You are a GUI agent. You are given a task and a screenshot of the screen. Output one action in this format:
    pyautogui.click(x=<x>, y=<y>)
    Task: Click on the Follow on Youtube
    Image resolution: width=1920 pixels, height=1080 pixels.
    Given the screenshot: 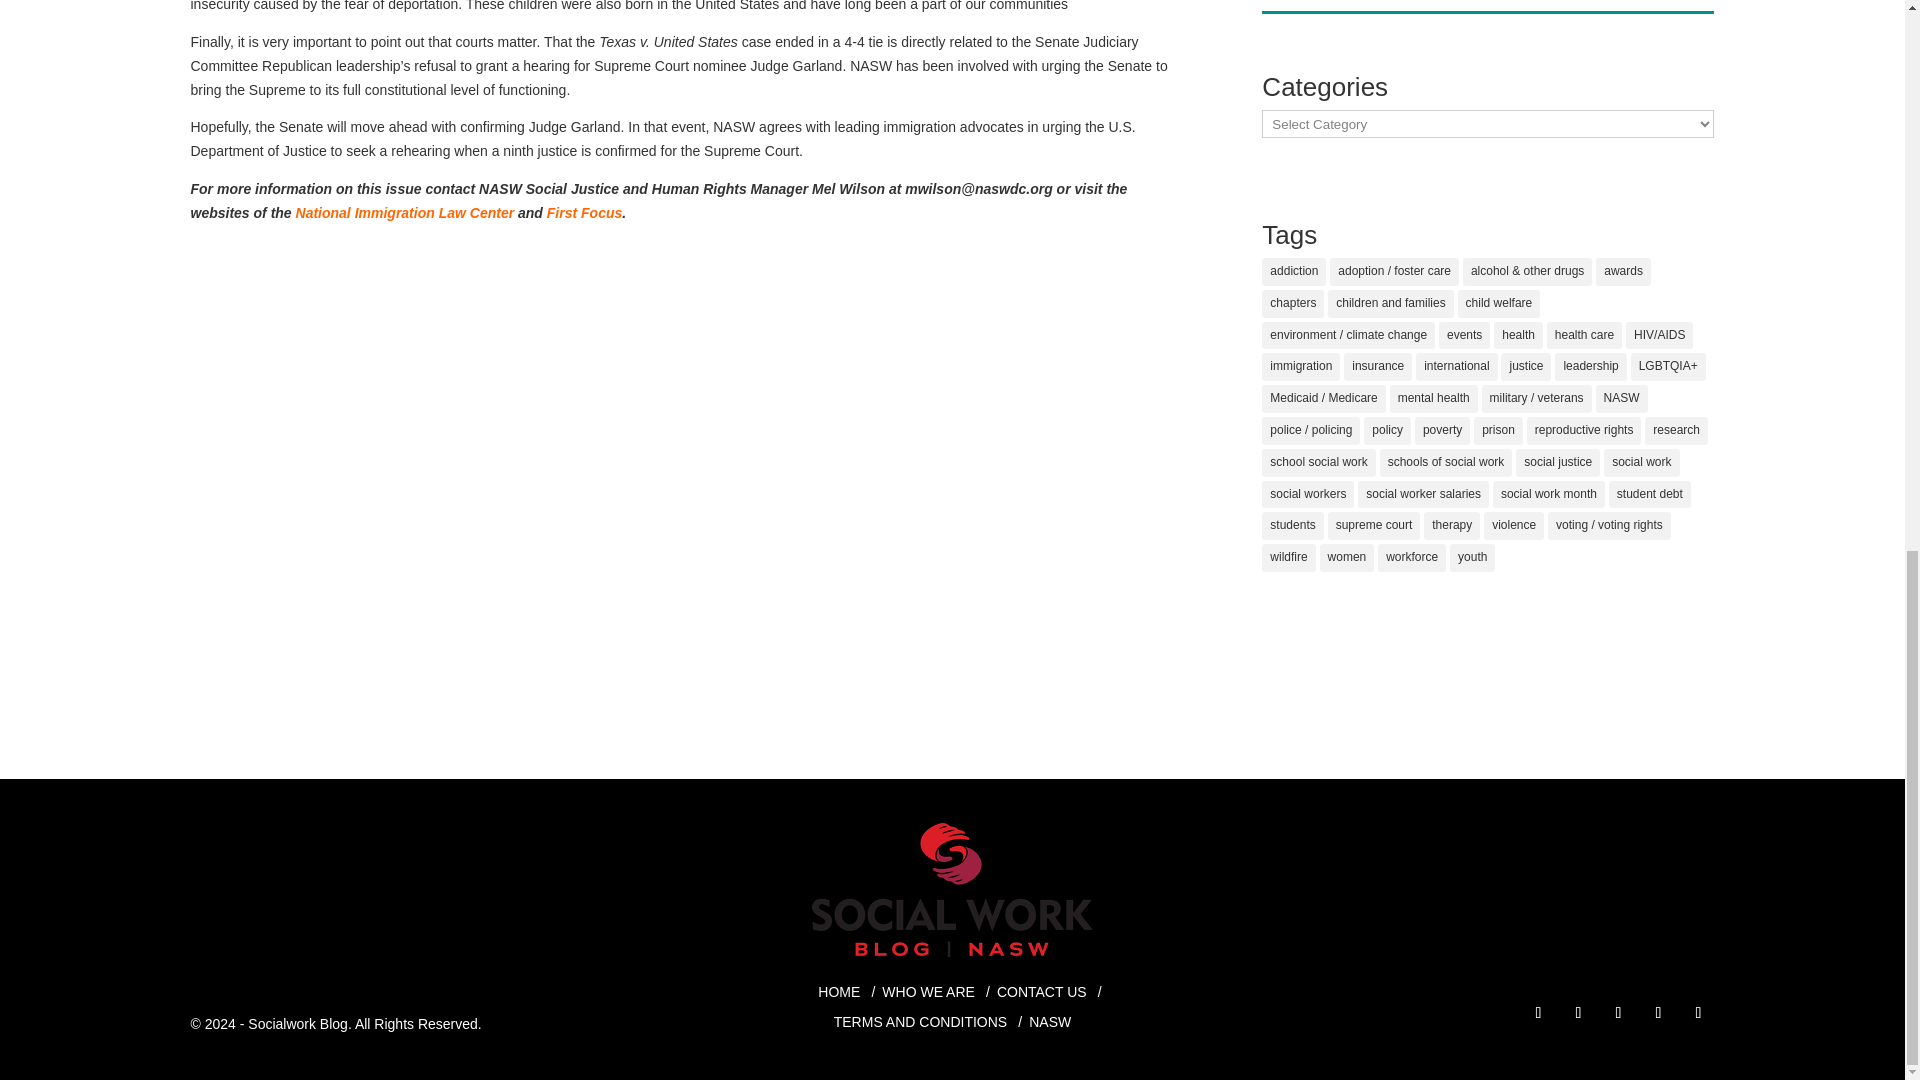 What is the action you would take?
    pyautogui.click(x=1698, y=1012)
    